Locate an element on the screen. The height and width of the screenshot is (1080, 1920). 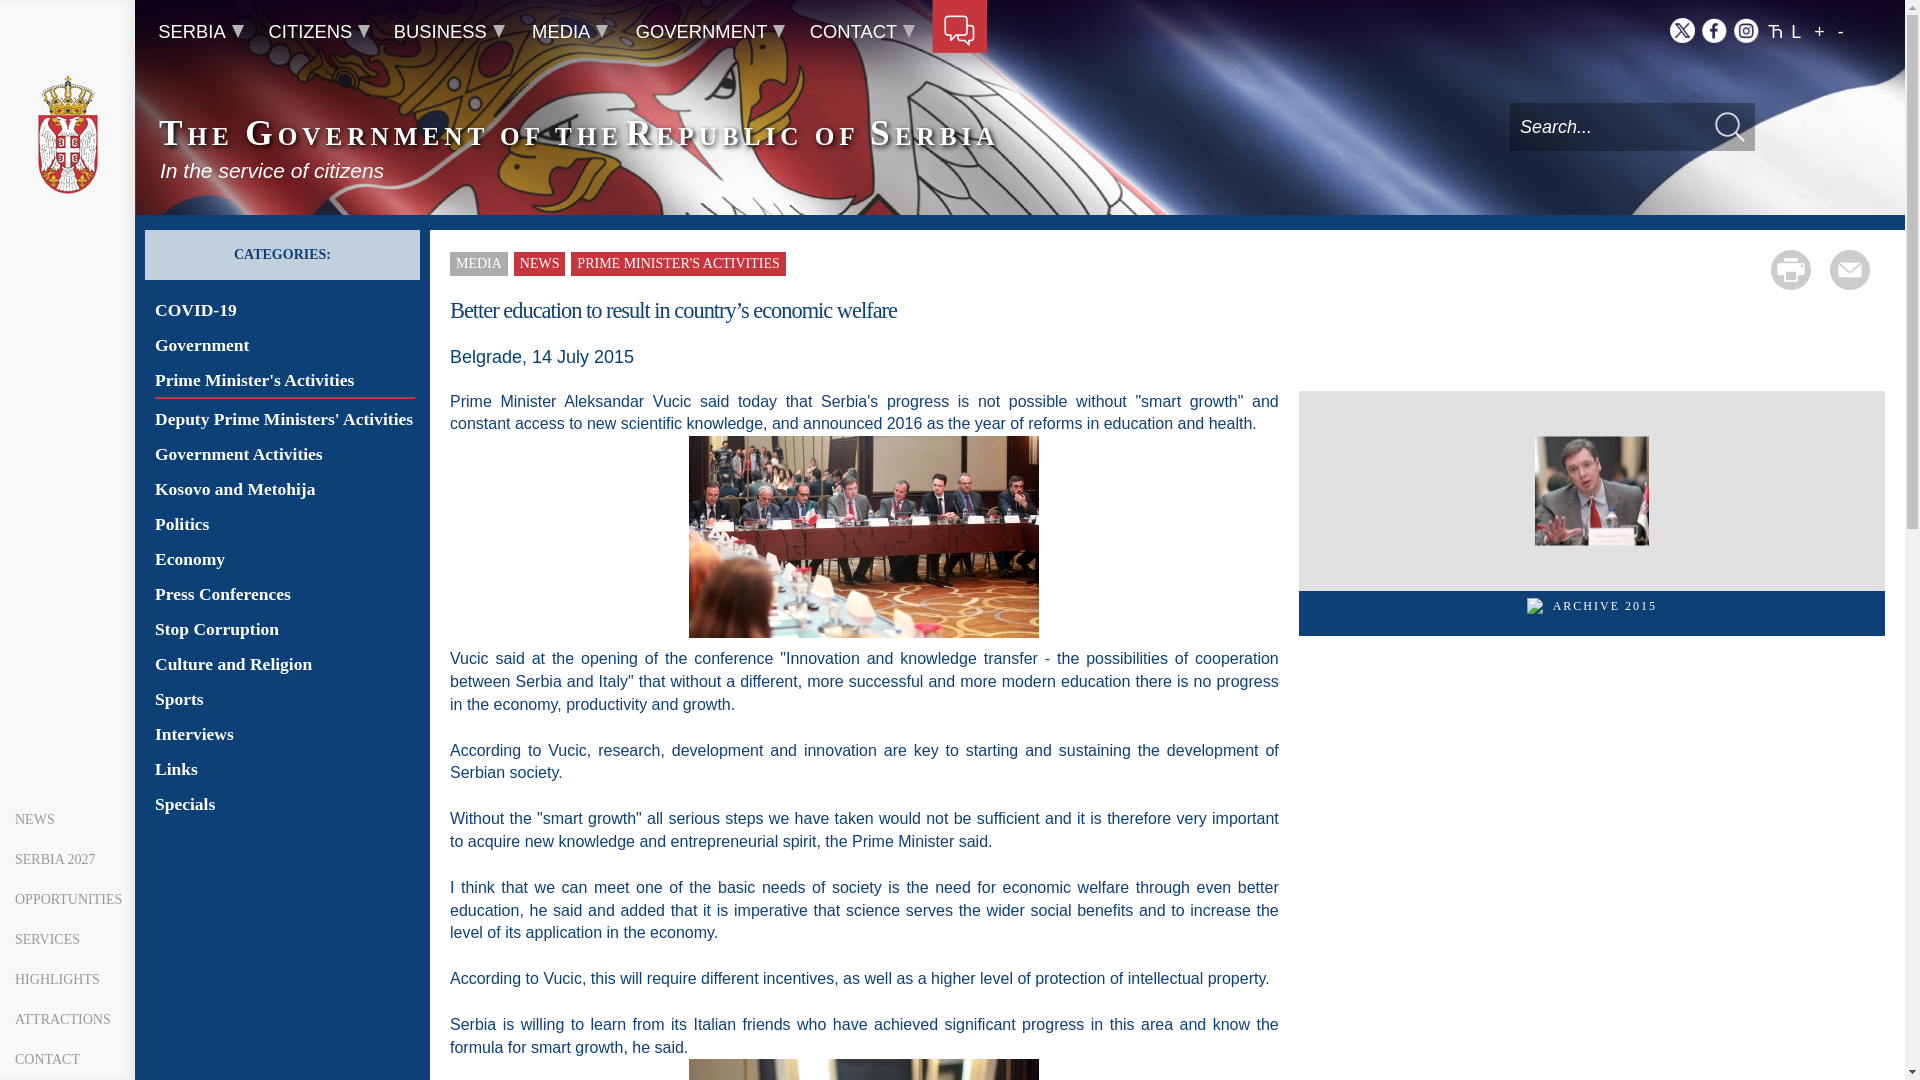
SERBIA 2027 is located at coordinates (67, 860).